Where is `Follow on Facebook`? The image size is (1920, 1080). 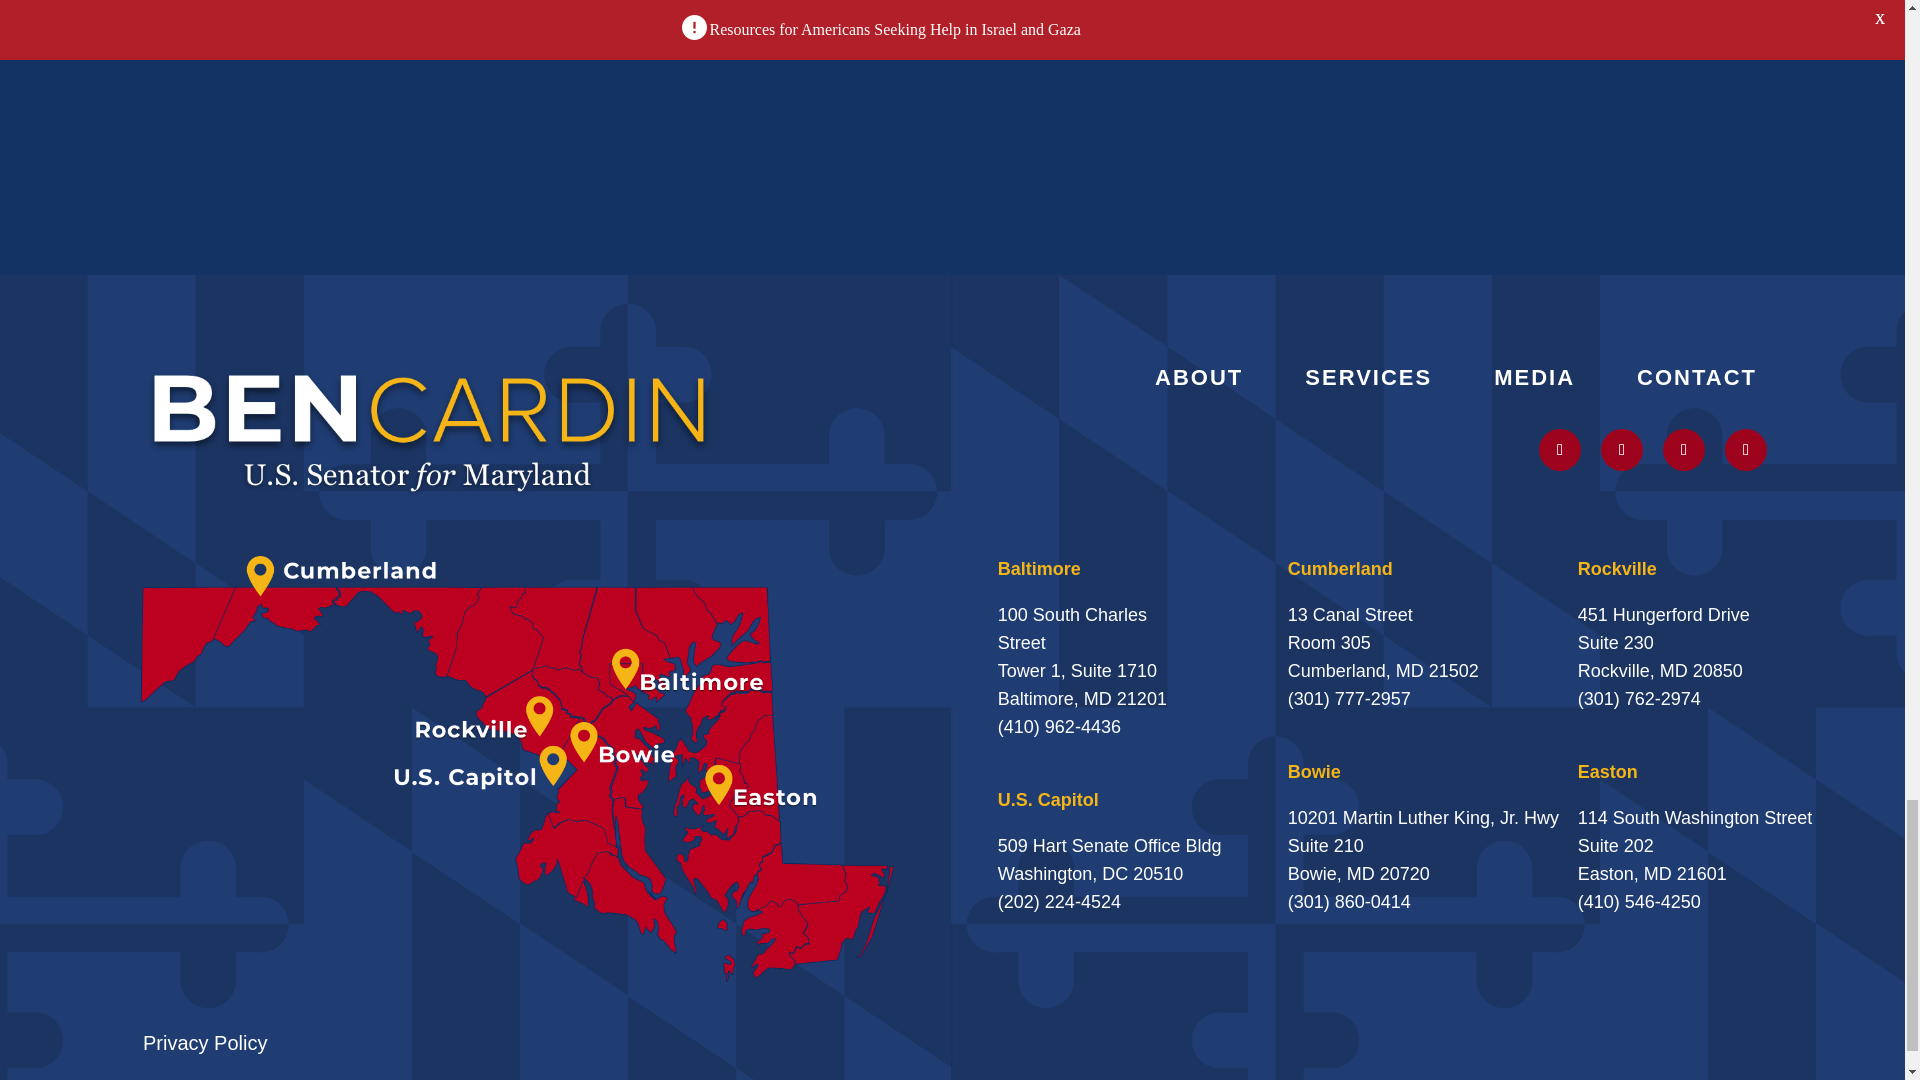
Follow on Facebook is located at coordinates (1745, 449).